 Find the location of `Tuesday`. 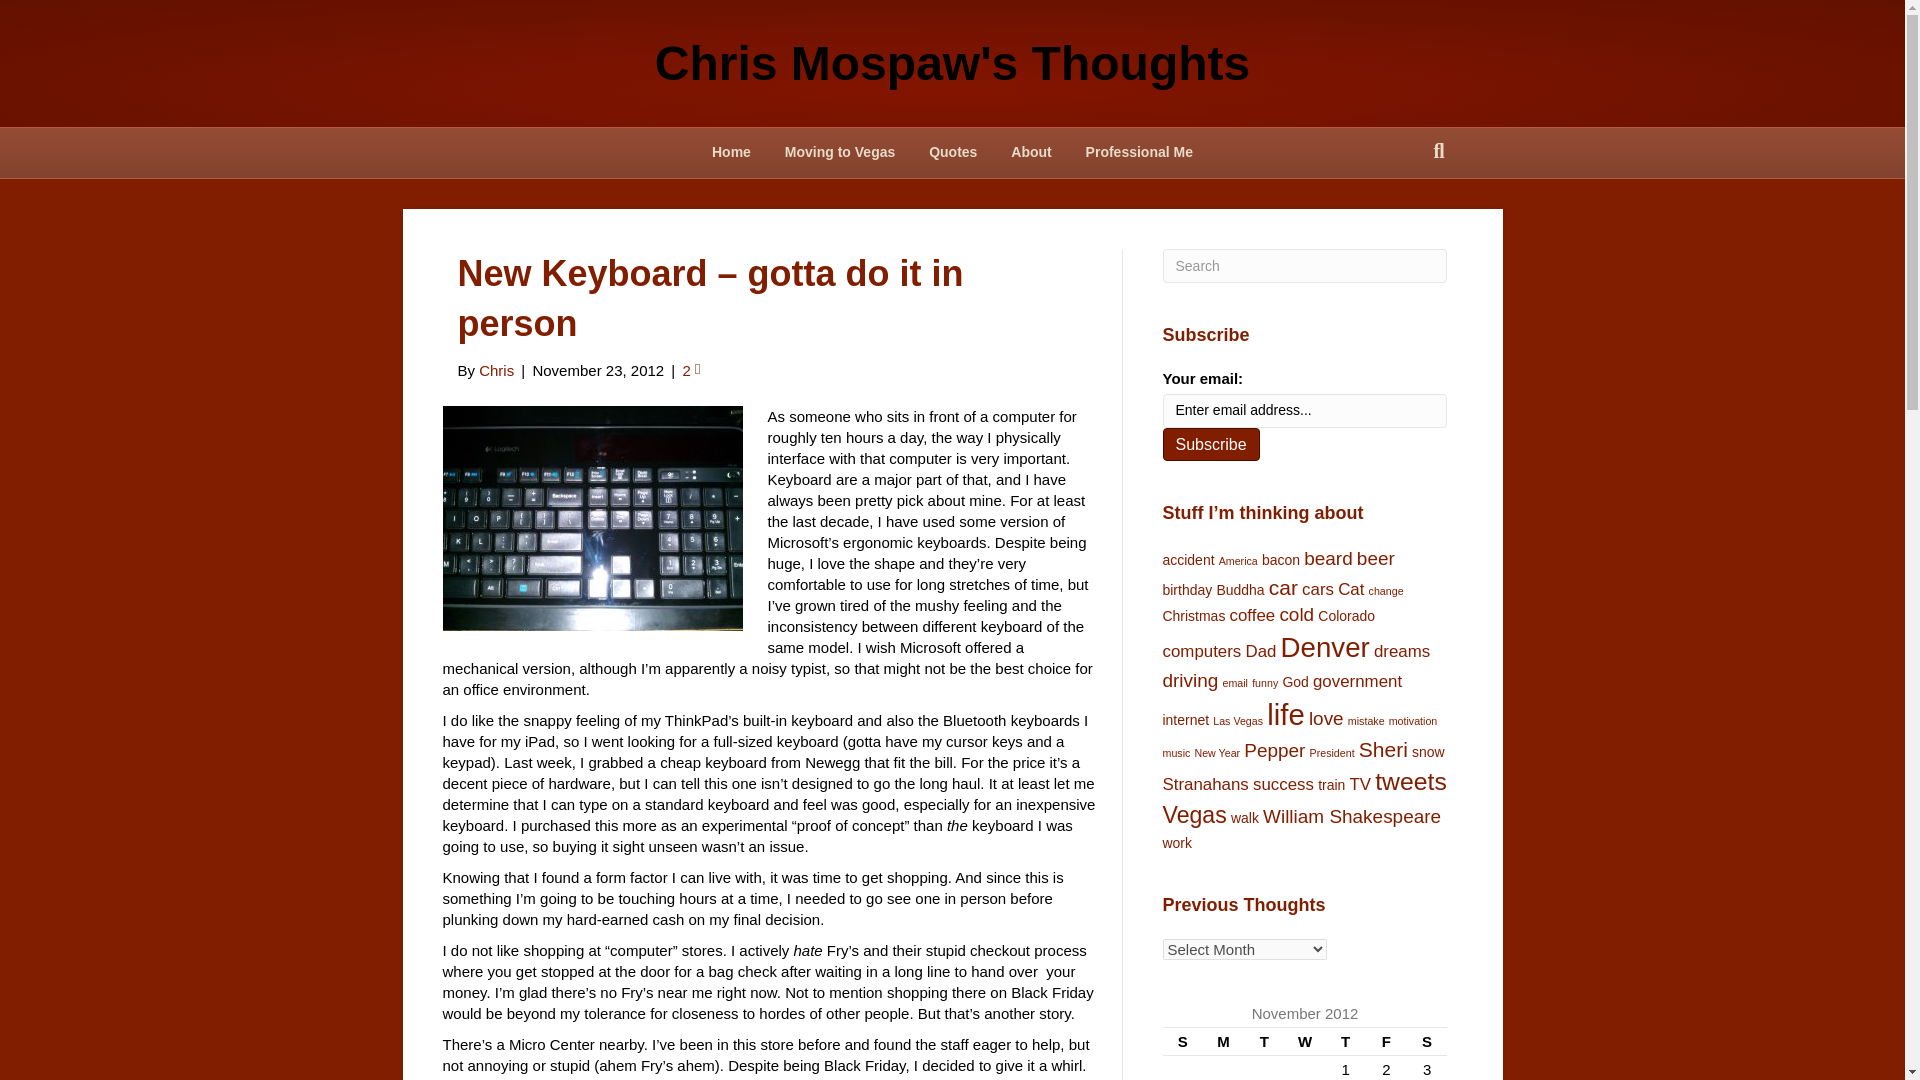

Tuesday is located at coordinates (1264, 1042).